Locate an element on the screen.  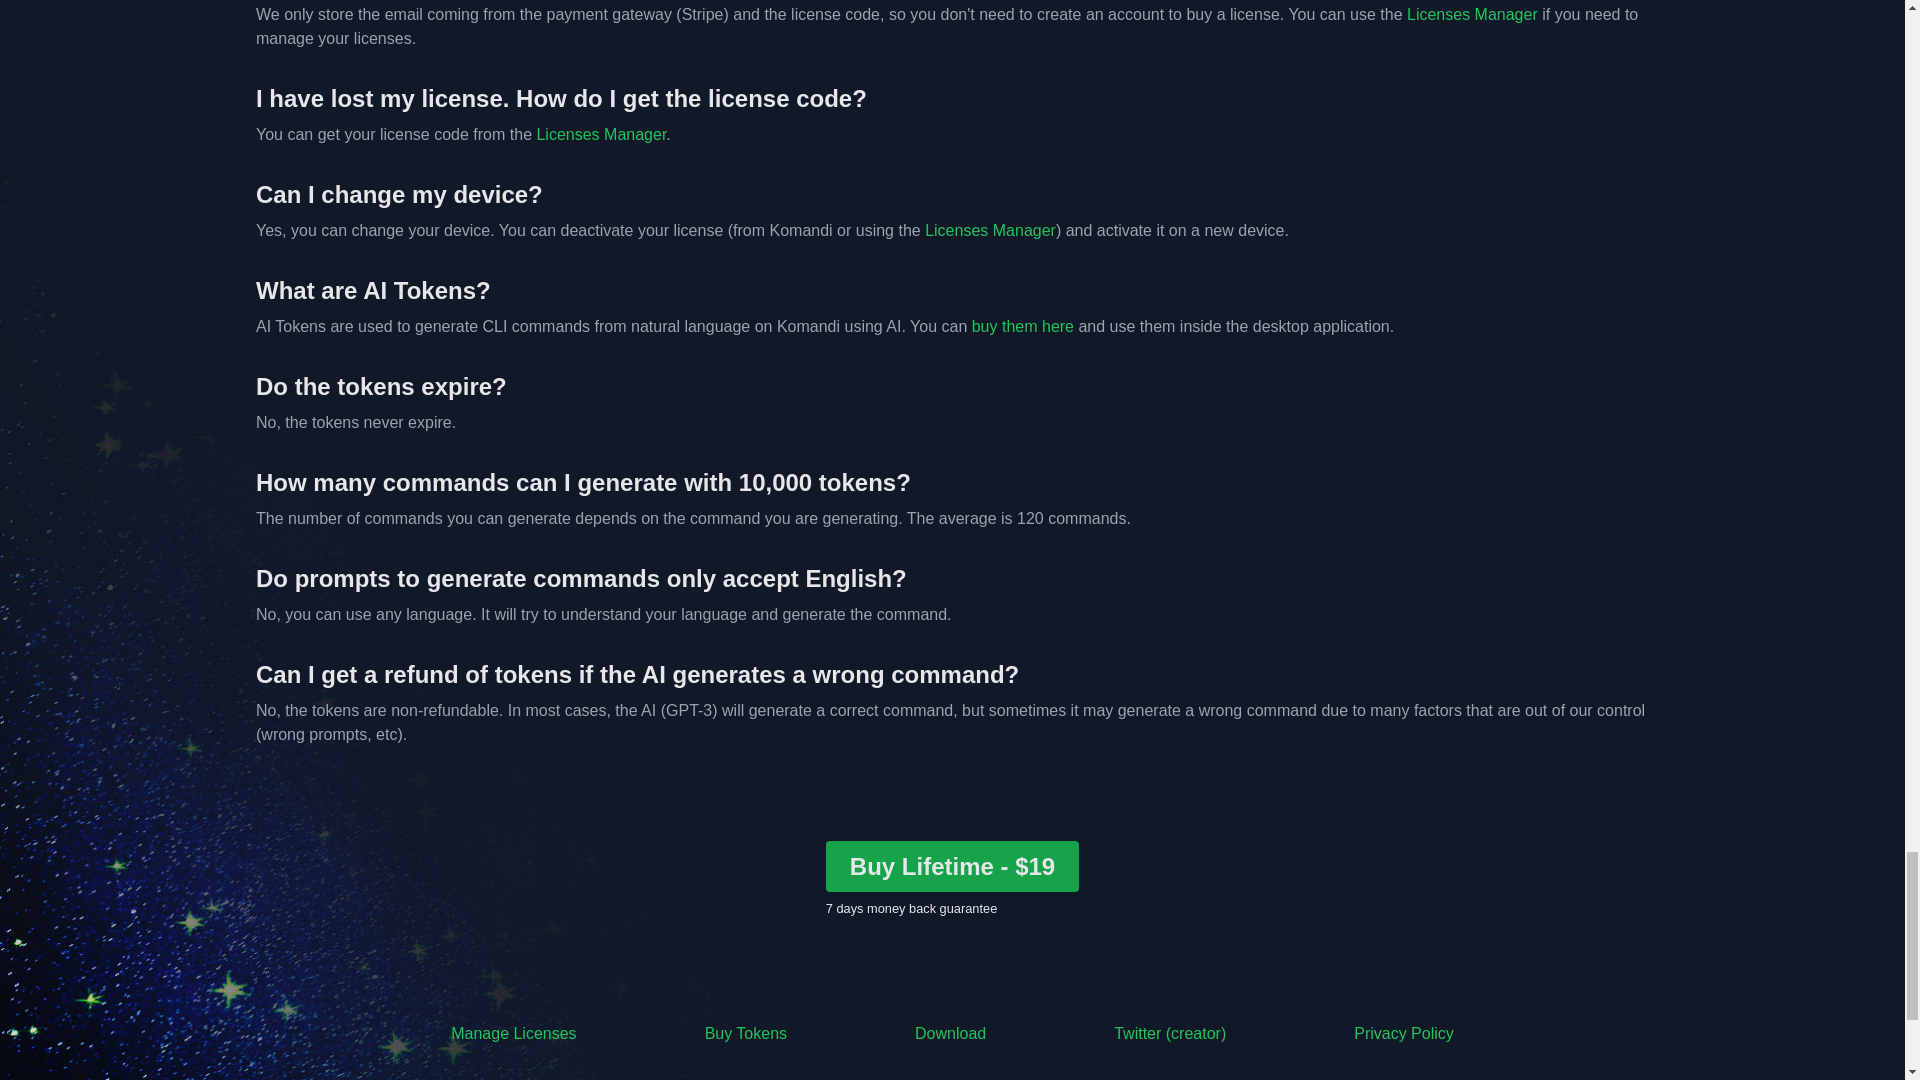
Buy Tokens is located at coordinates (746, 1034).